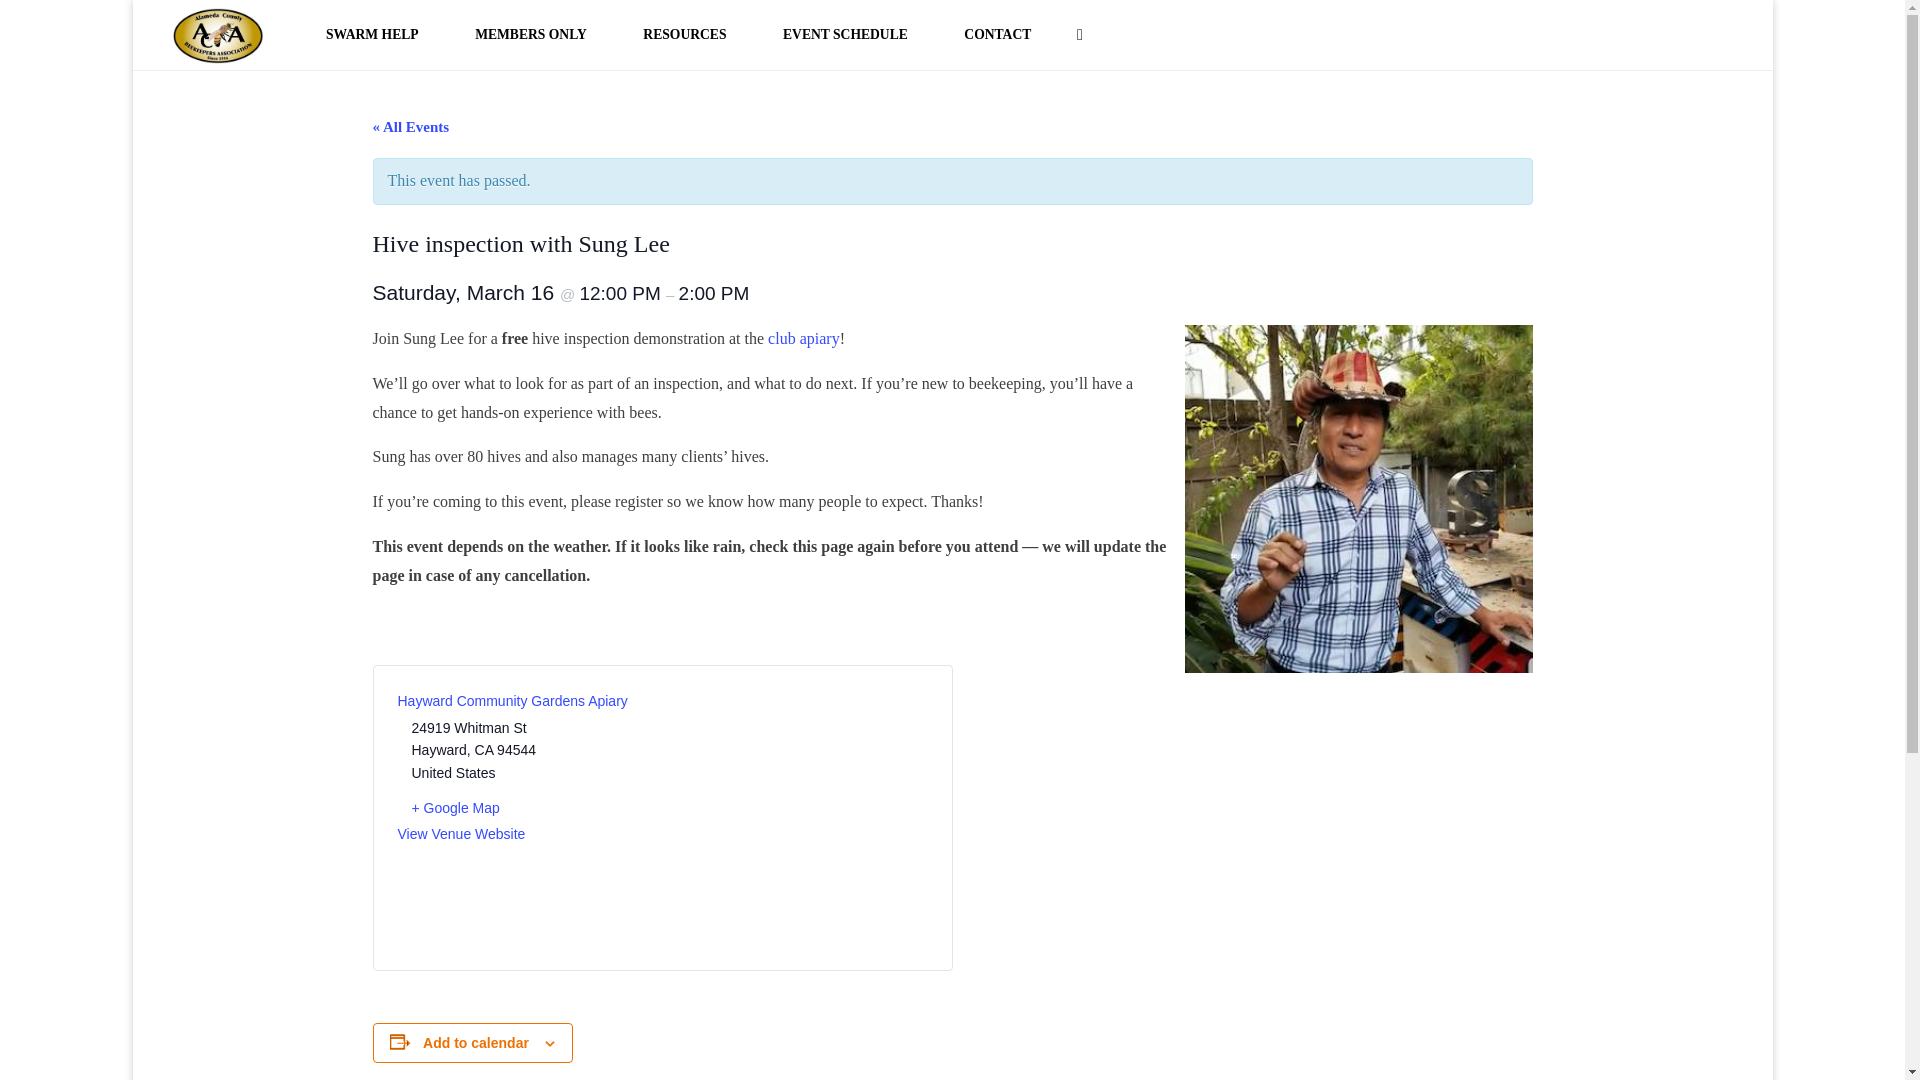  Describe the element at coordinates (484, 750) in the screenshot. I see `California` at that location.